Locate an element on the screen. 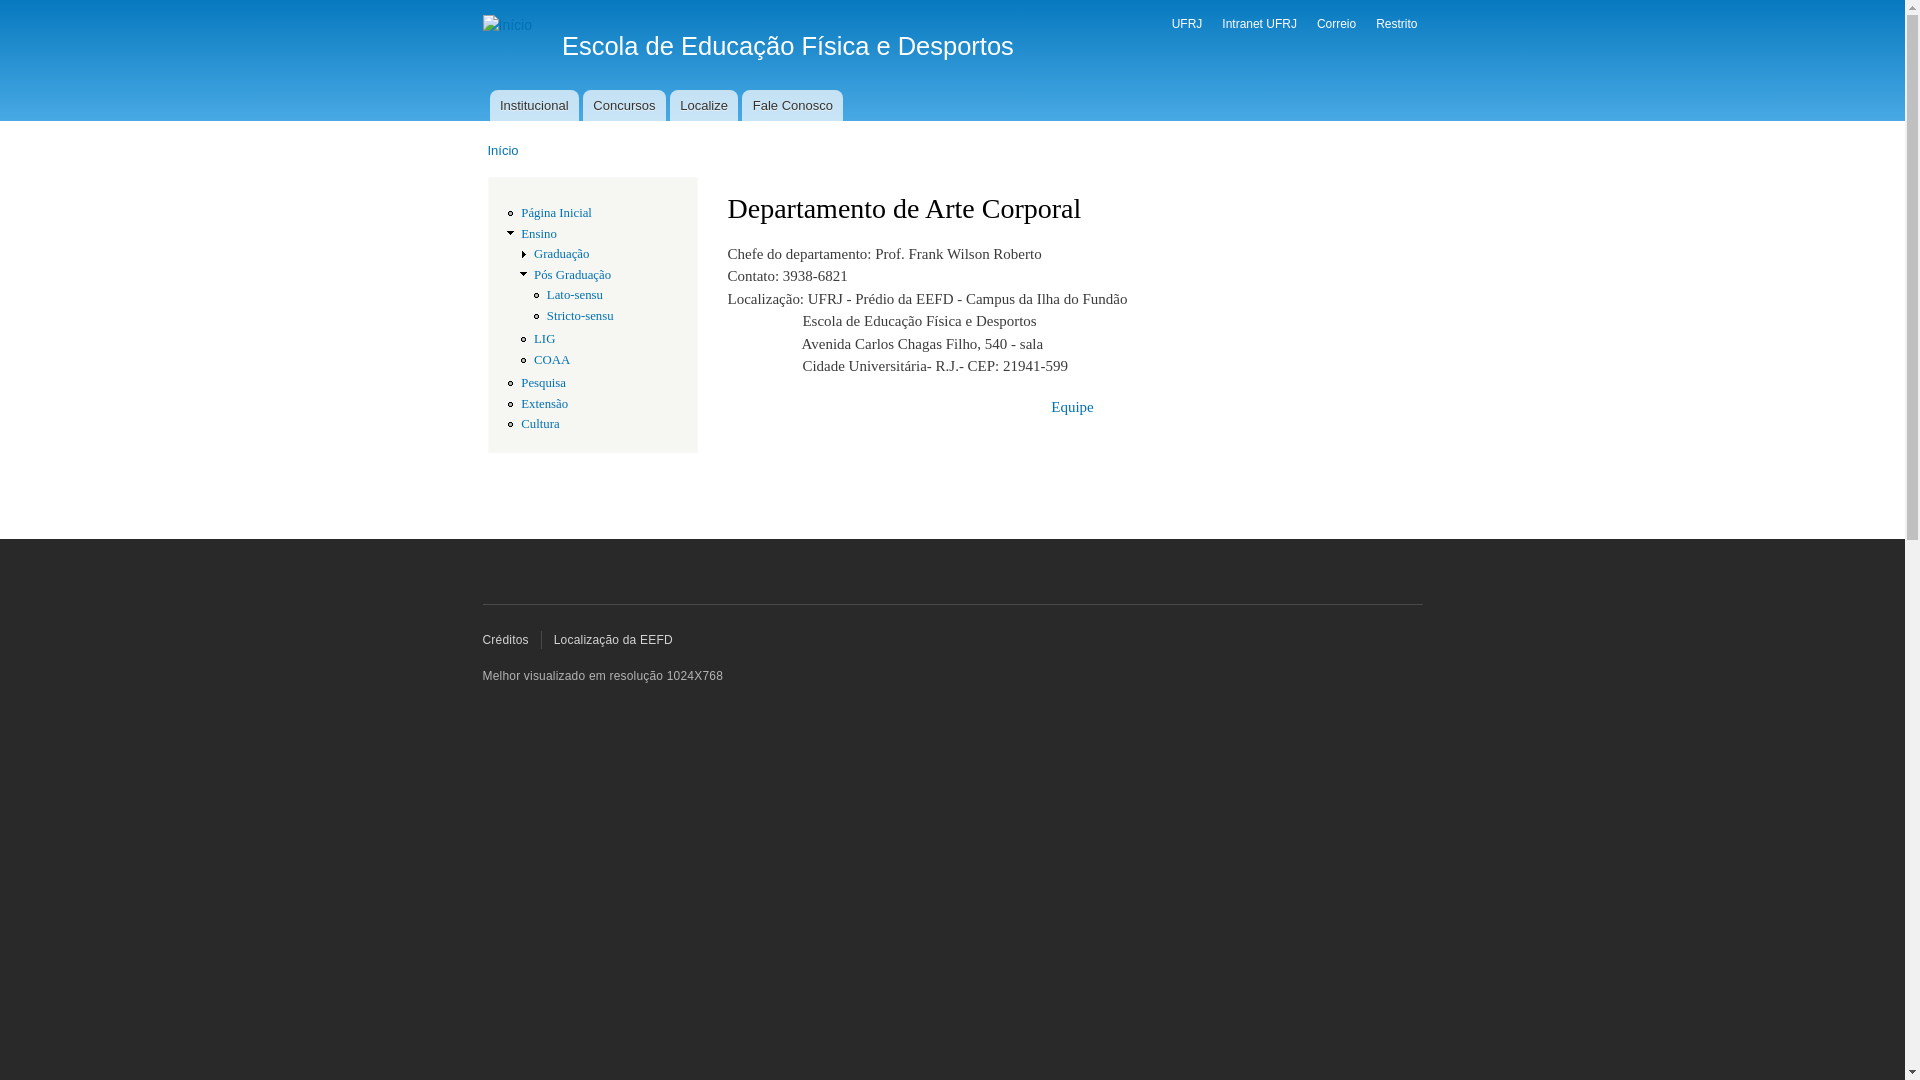 The width and height of the screenshot is (1920, 1080). Ensino is located at coordinates (539, 234).